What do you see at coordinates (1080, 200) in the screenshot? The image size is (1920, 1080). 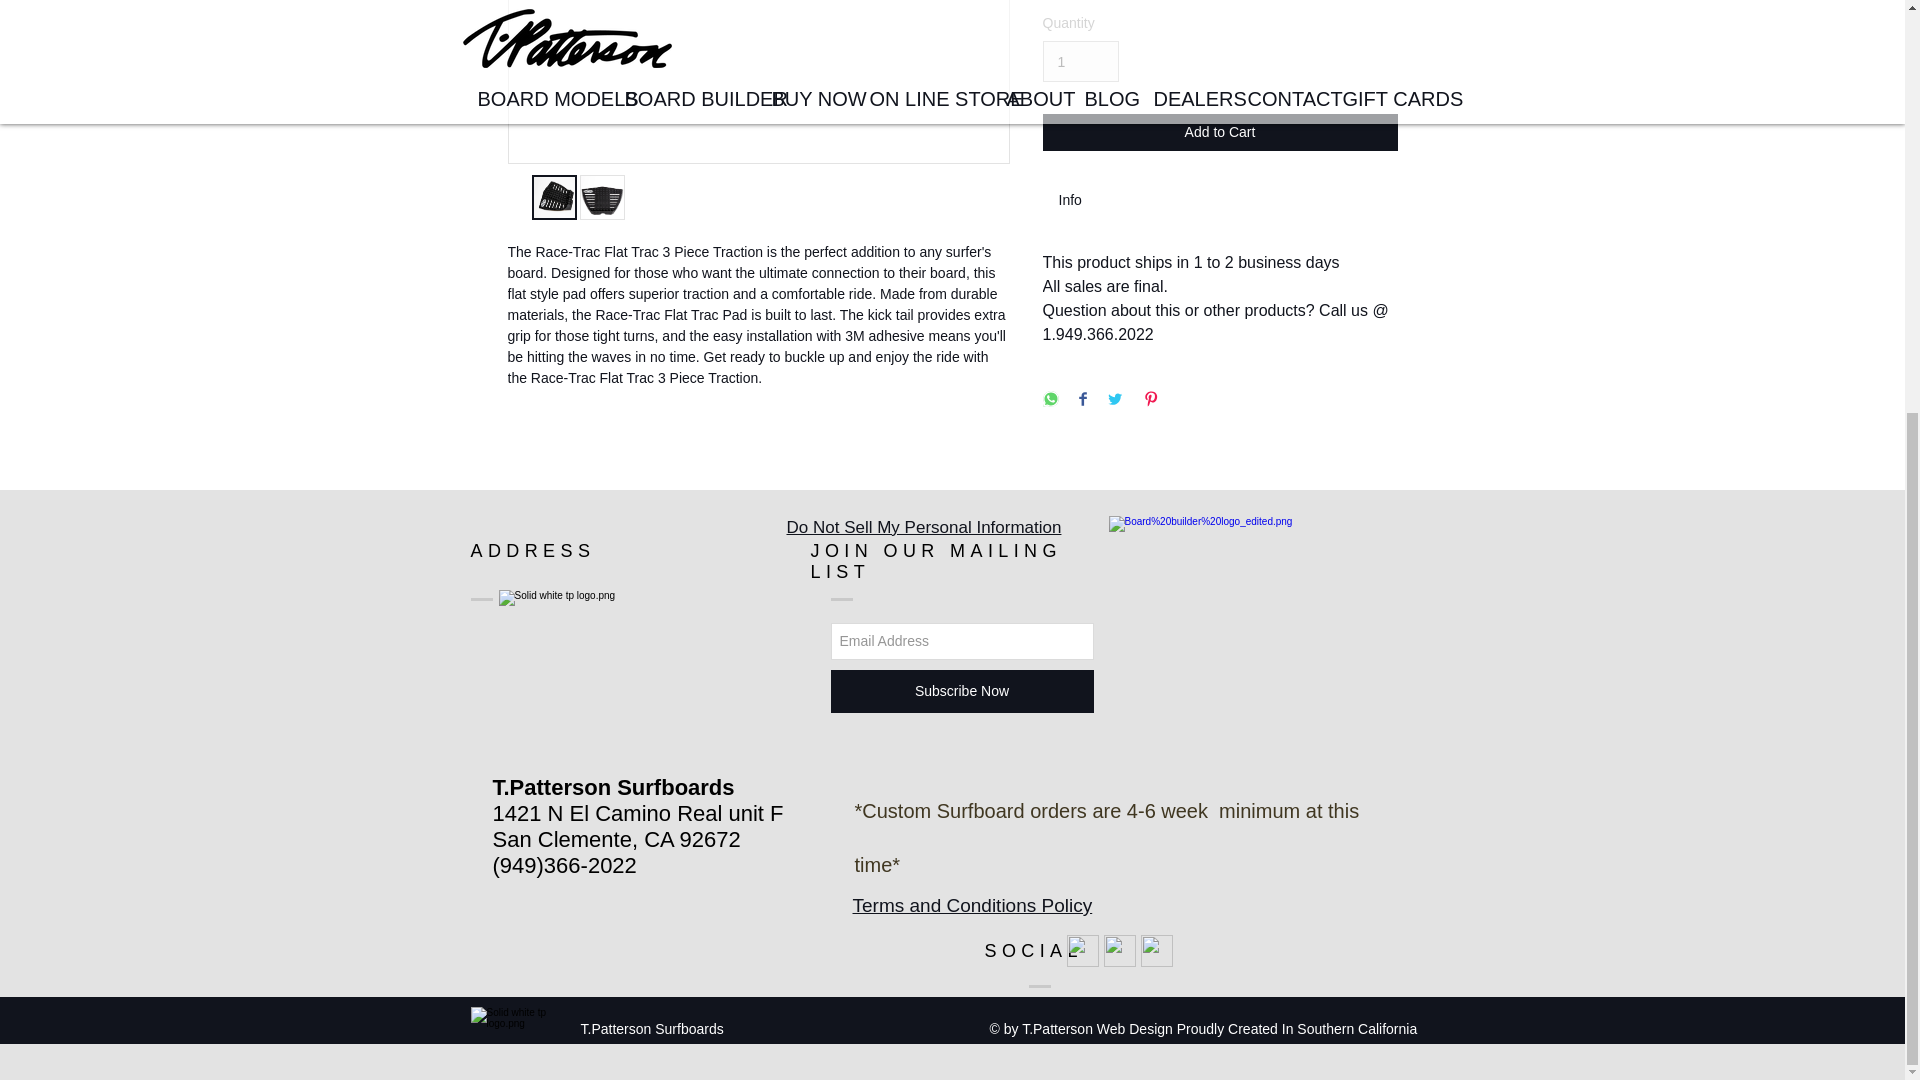 I see `Use right and left arrows to navigate between tabs` at bounding box center [1080, 200].